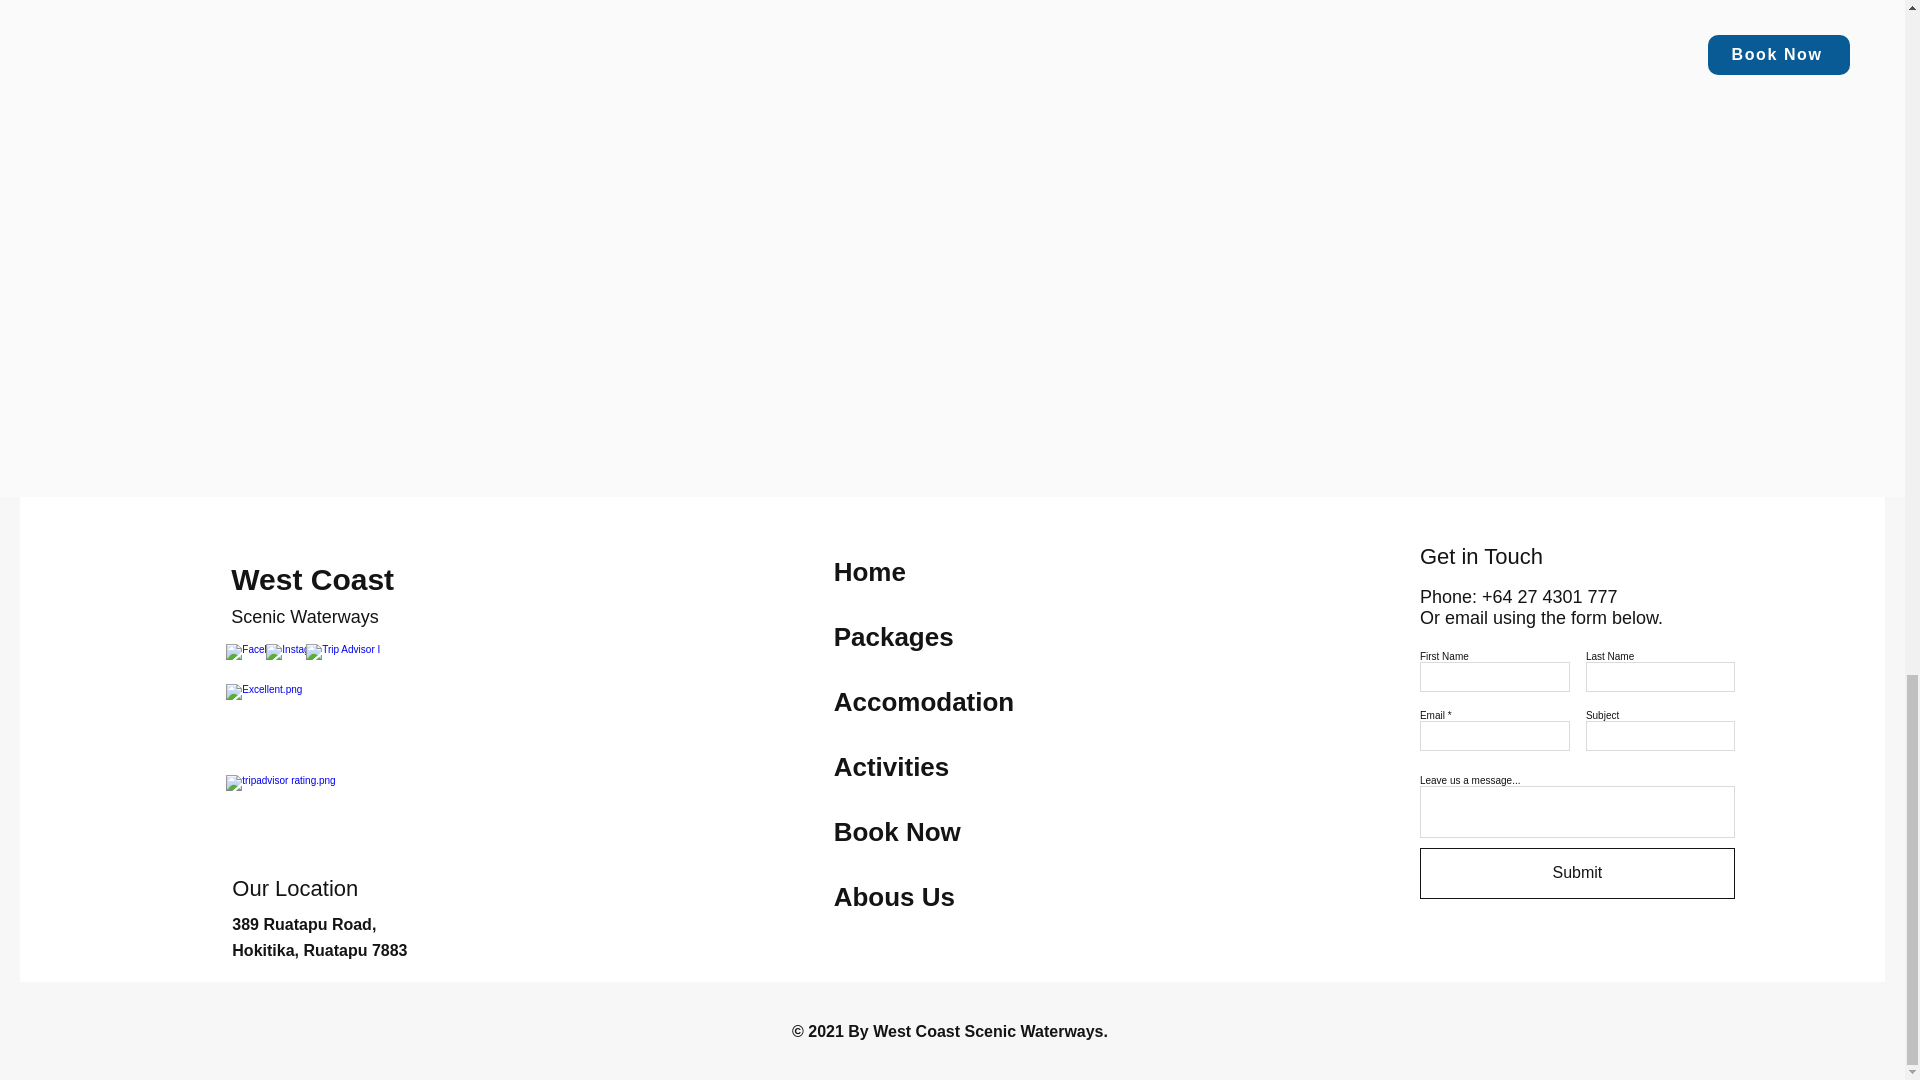 Image resolution: width=1920 pixels, height=1080 pixels. I want to click on Packages, so click(894, 637).